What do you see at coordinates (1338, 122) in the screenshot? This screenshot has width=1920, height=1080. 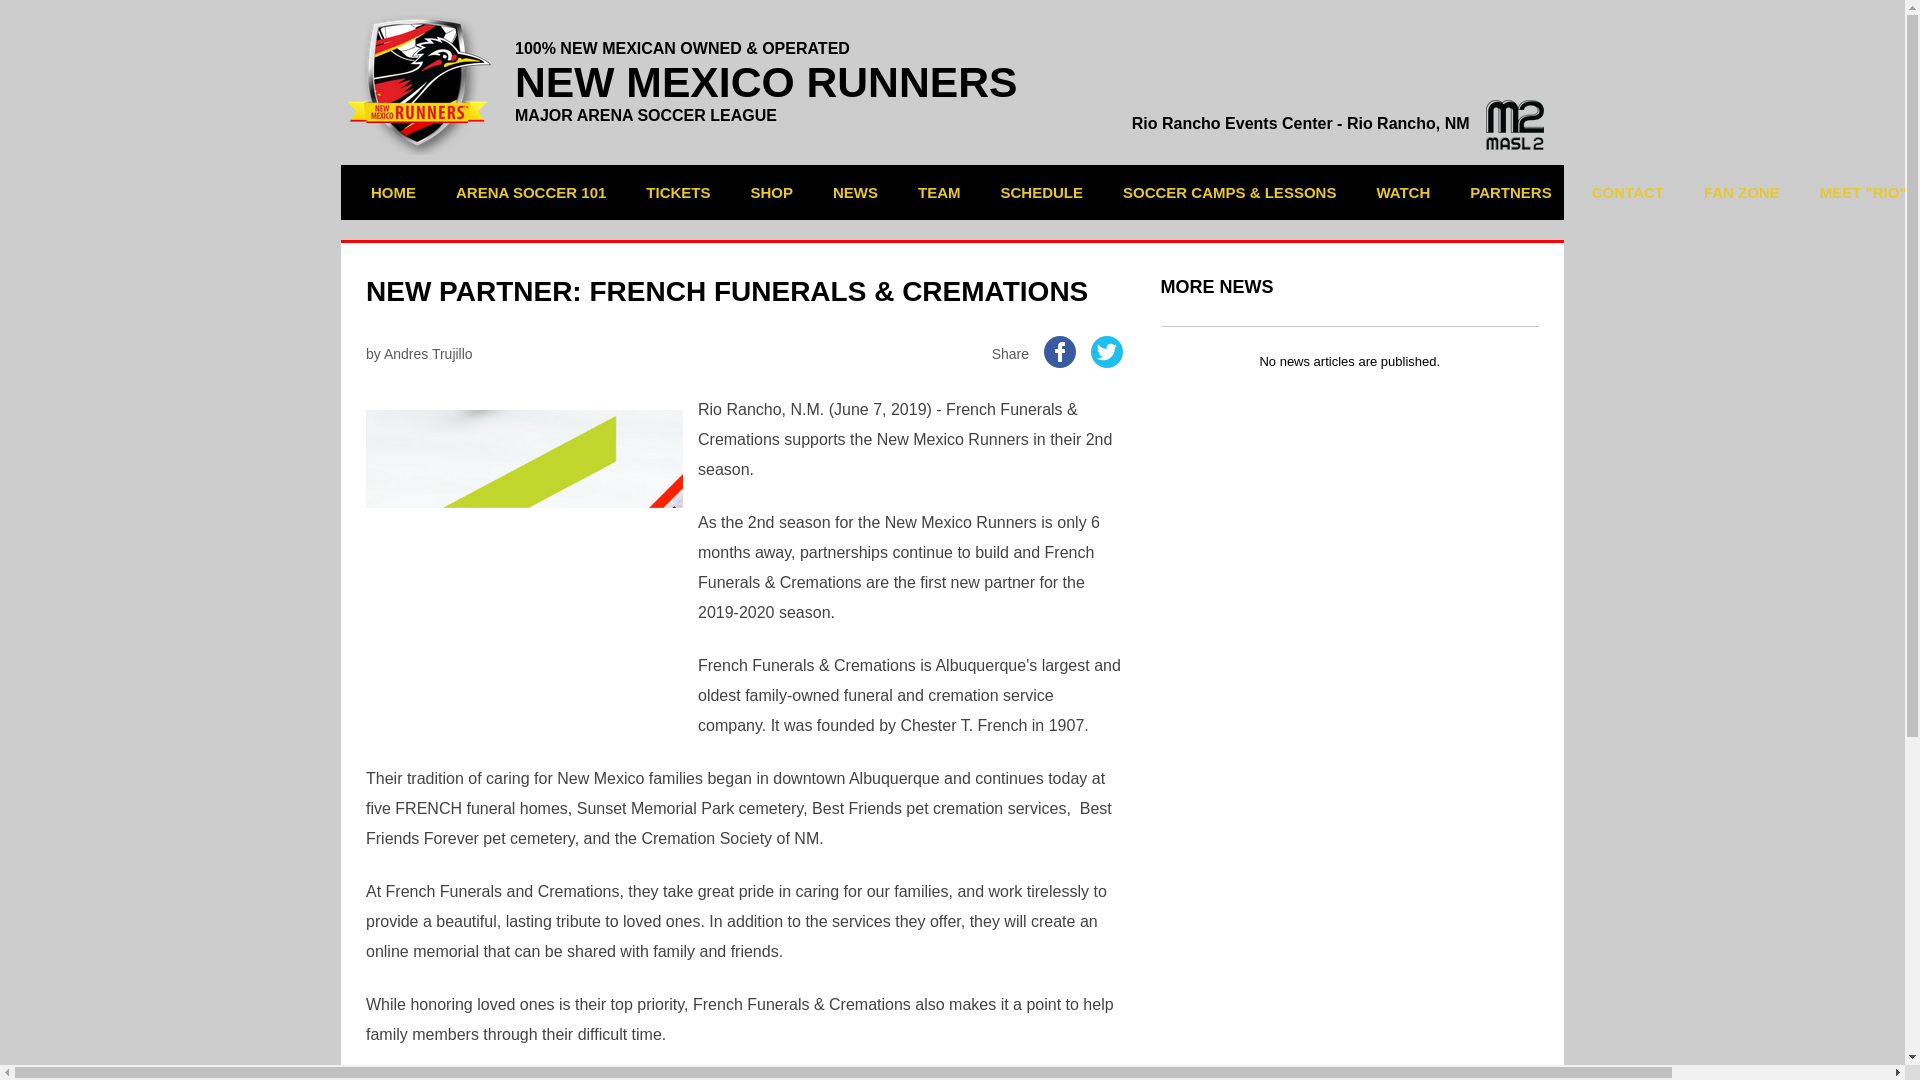 I see `Rio Rancho Events Center - Rio Rancho, NM` at bounding box center [1338, 122].